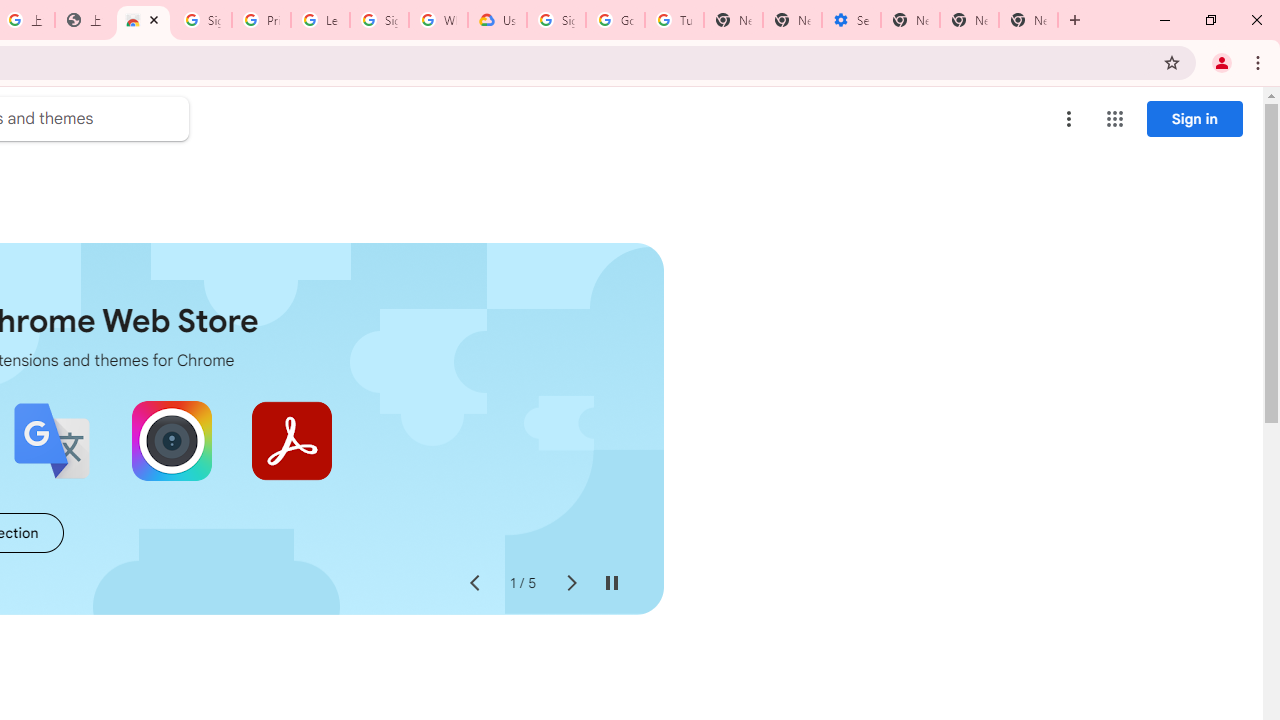 Image resolution: width=1280 pixels, height=720 pixels. Describe the element at coordinates (1069, 118) in the screenshot. I see `More options menu` at that location.